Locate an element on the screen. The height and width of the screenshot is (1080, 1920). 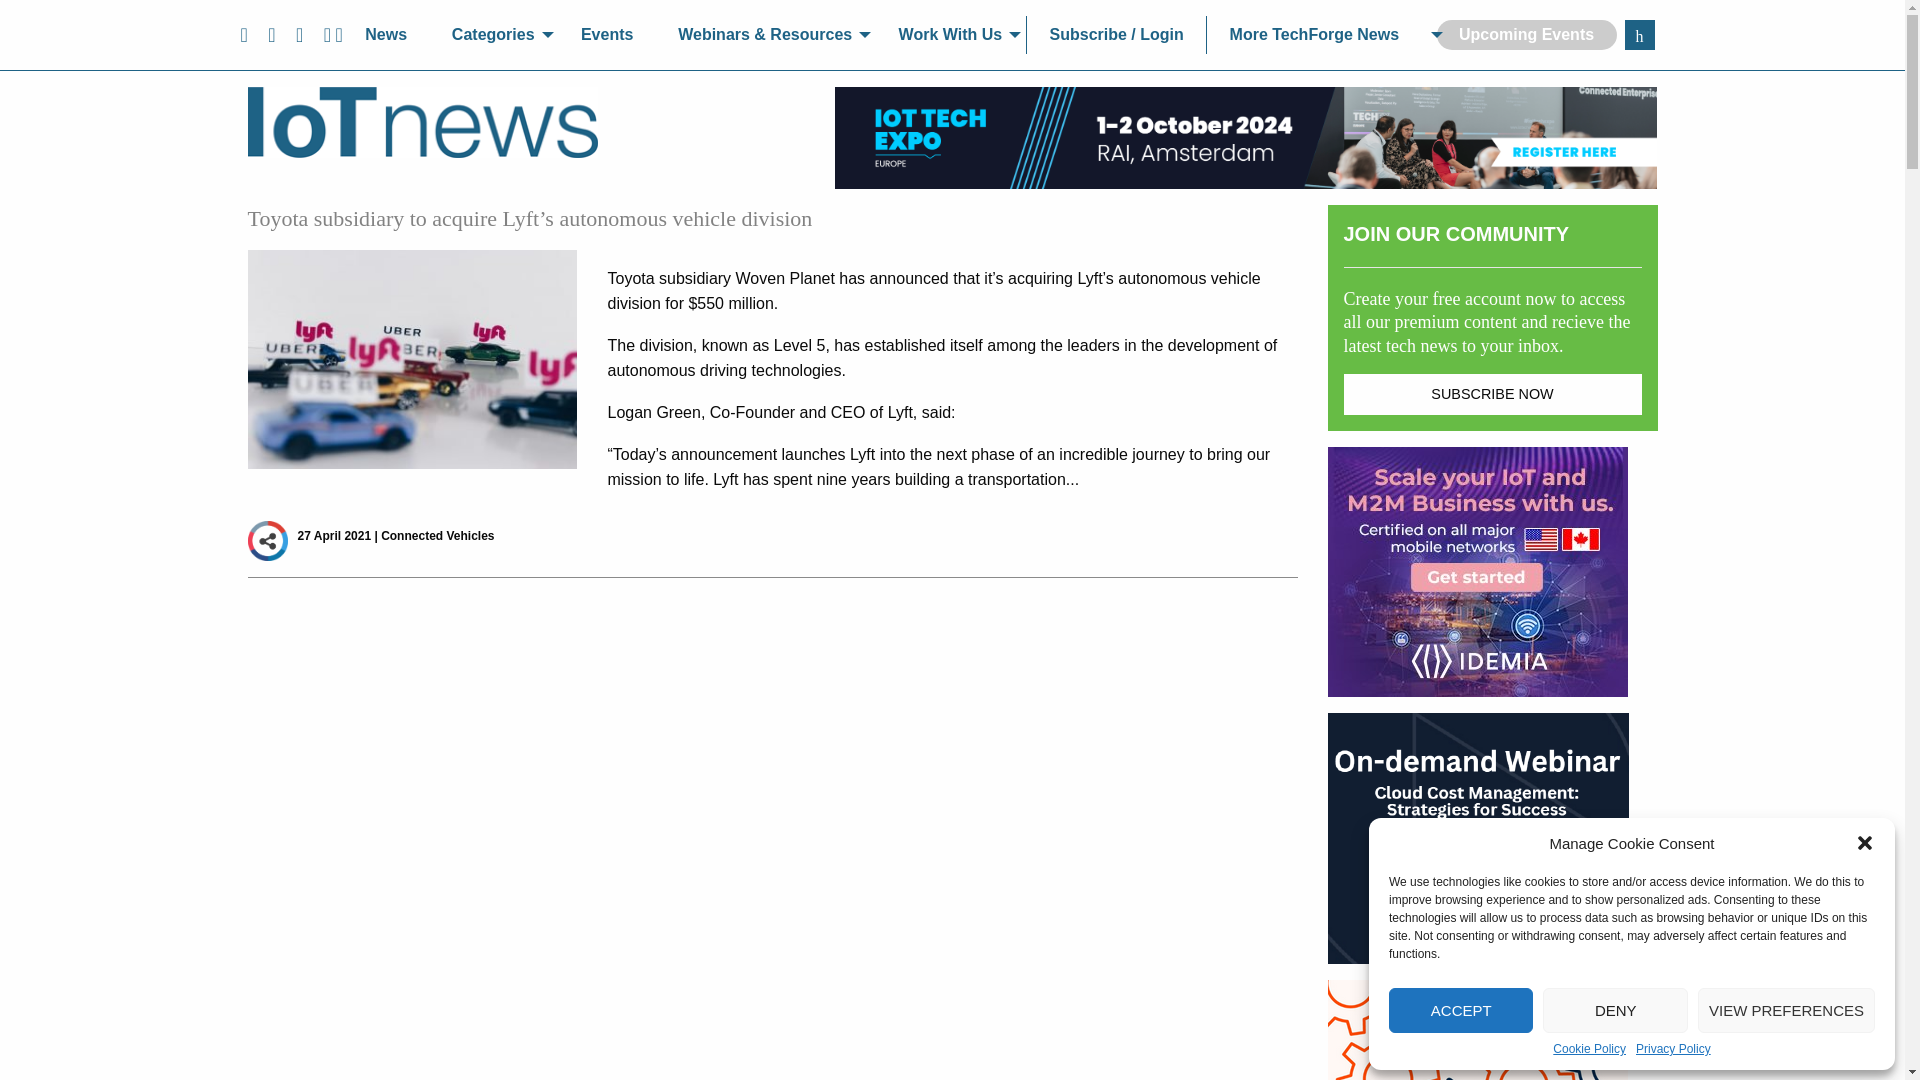
Categories is located at coordinates (493, 35).